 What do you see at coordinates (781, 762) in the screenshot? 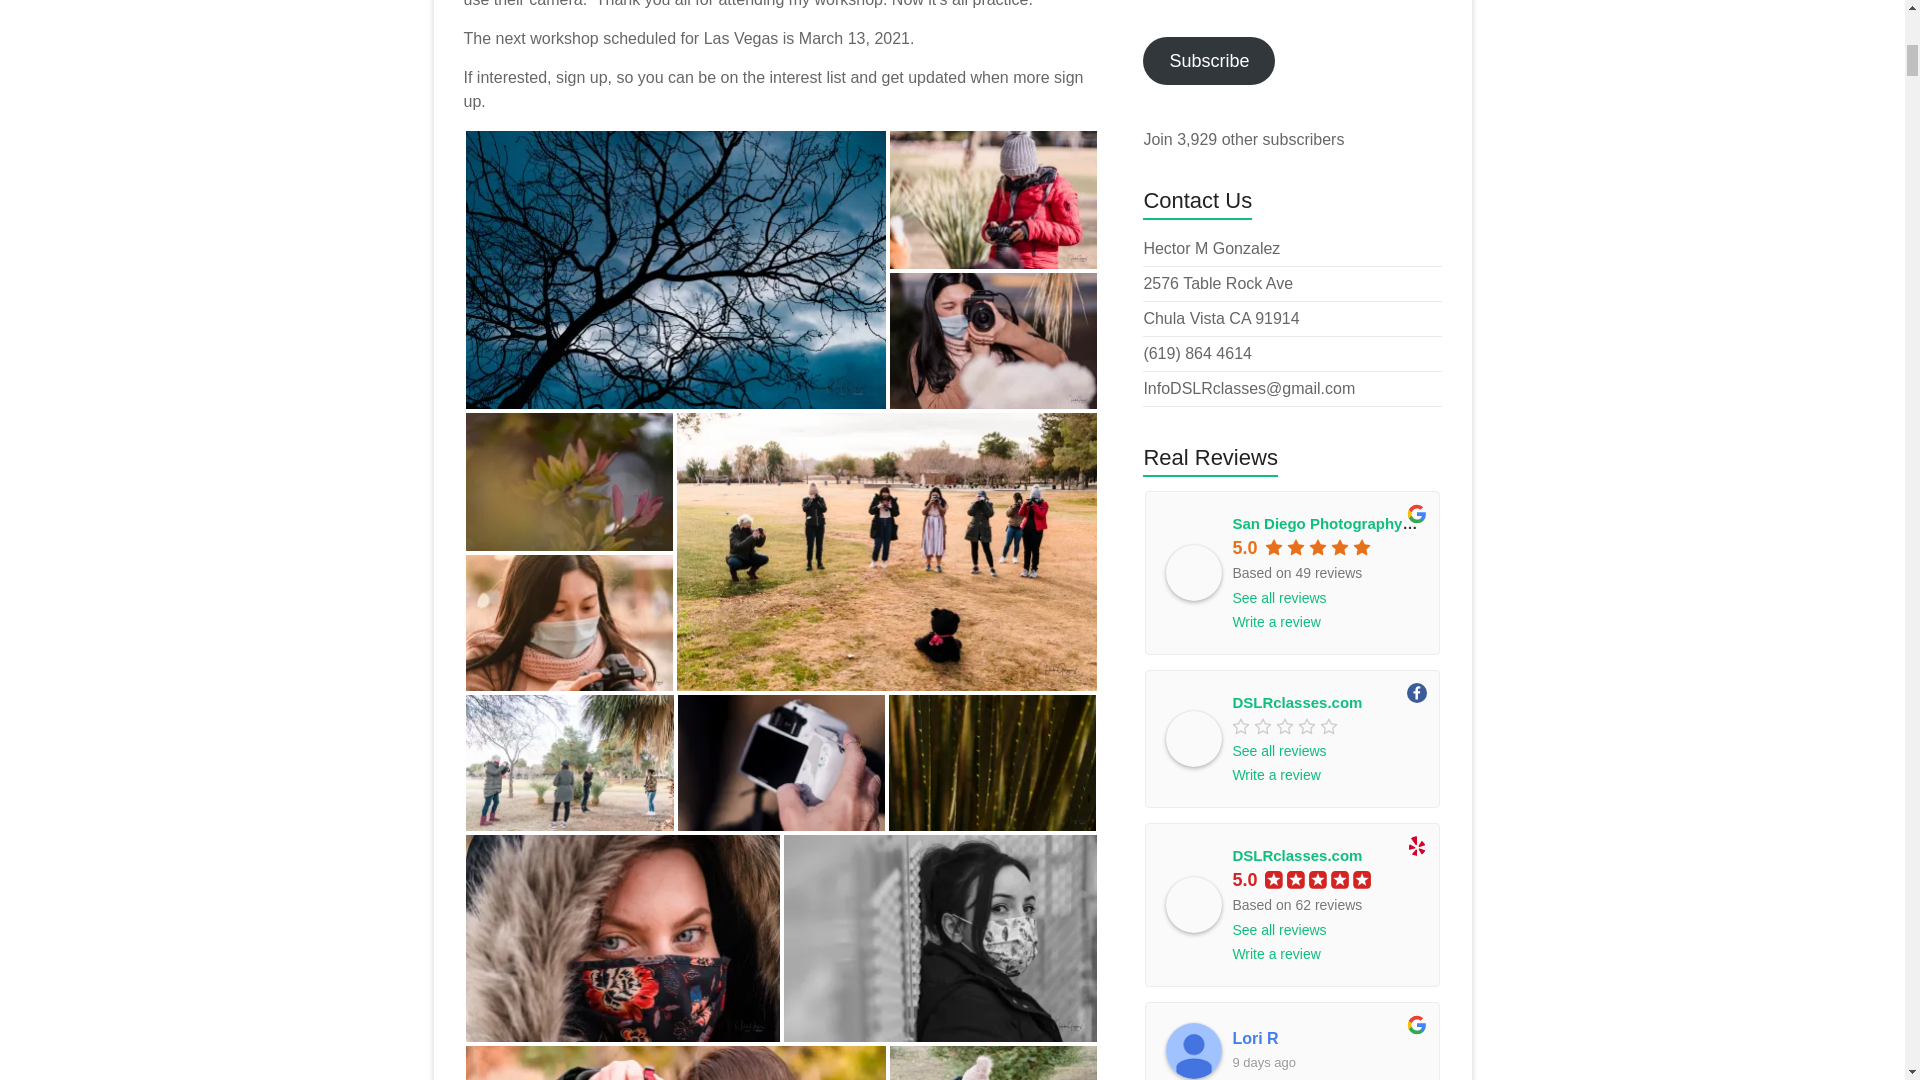
I see `Vegas 20210123-161` at bounding box center [781, 762].